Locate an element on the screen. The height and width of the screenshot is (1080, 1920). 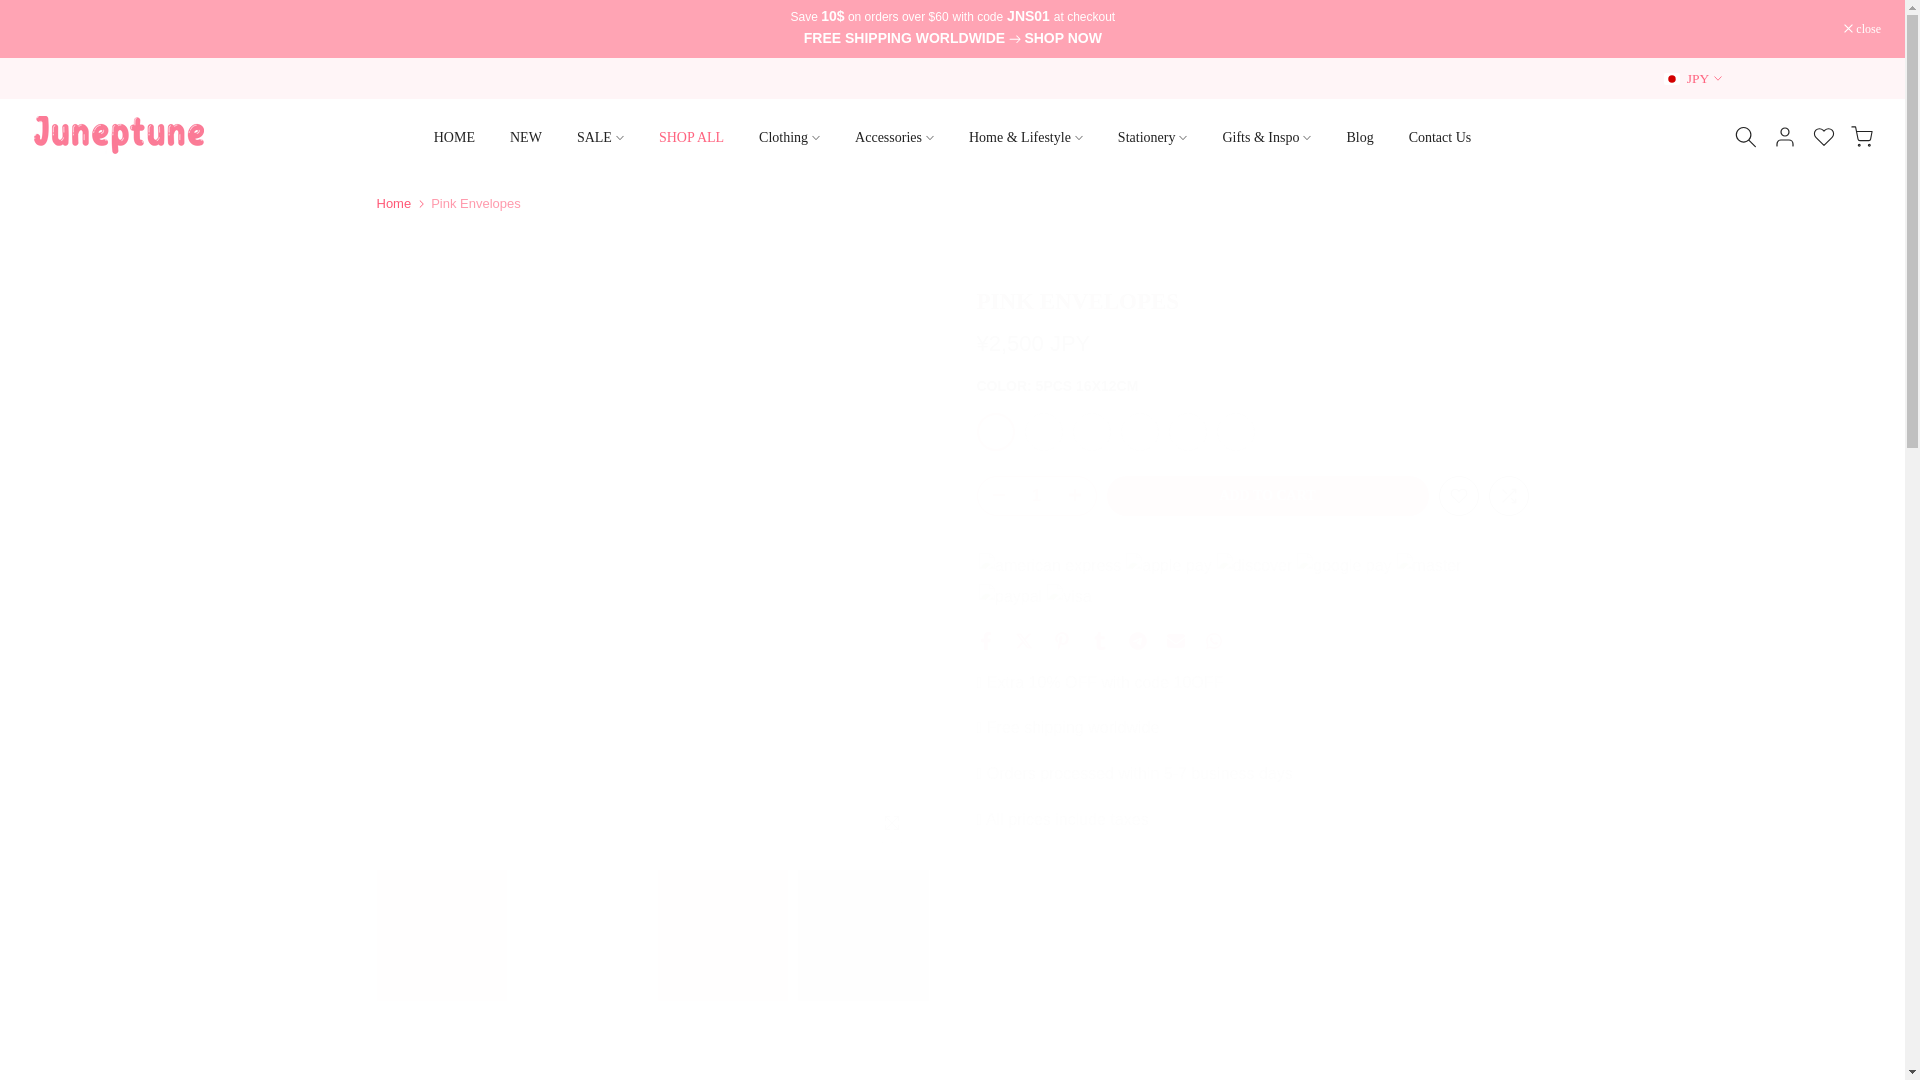
10pcs Bunny Sheets is located at coordinates (1234, 432).